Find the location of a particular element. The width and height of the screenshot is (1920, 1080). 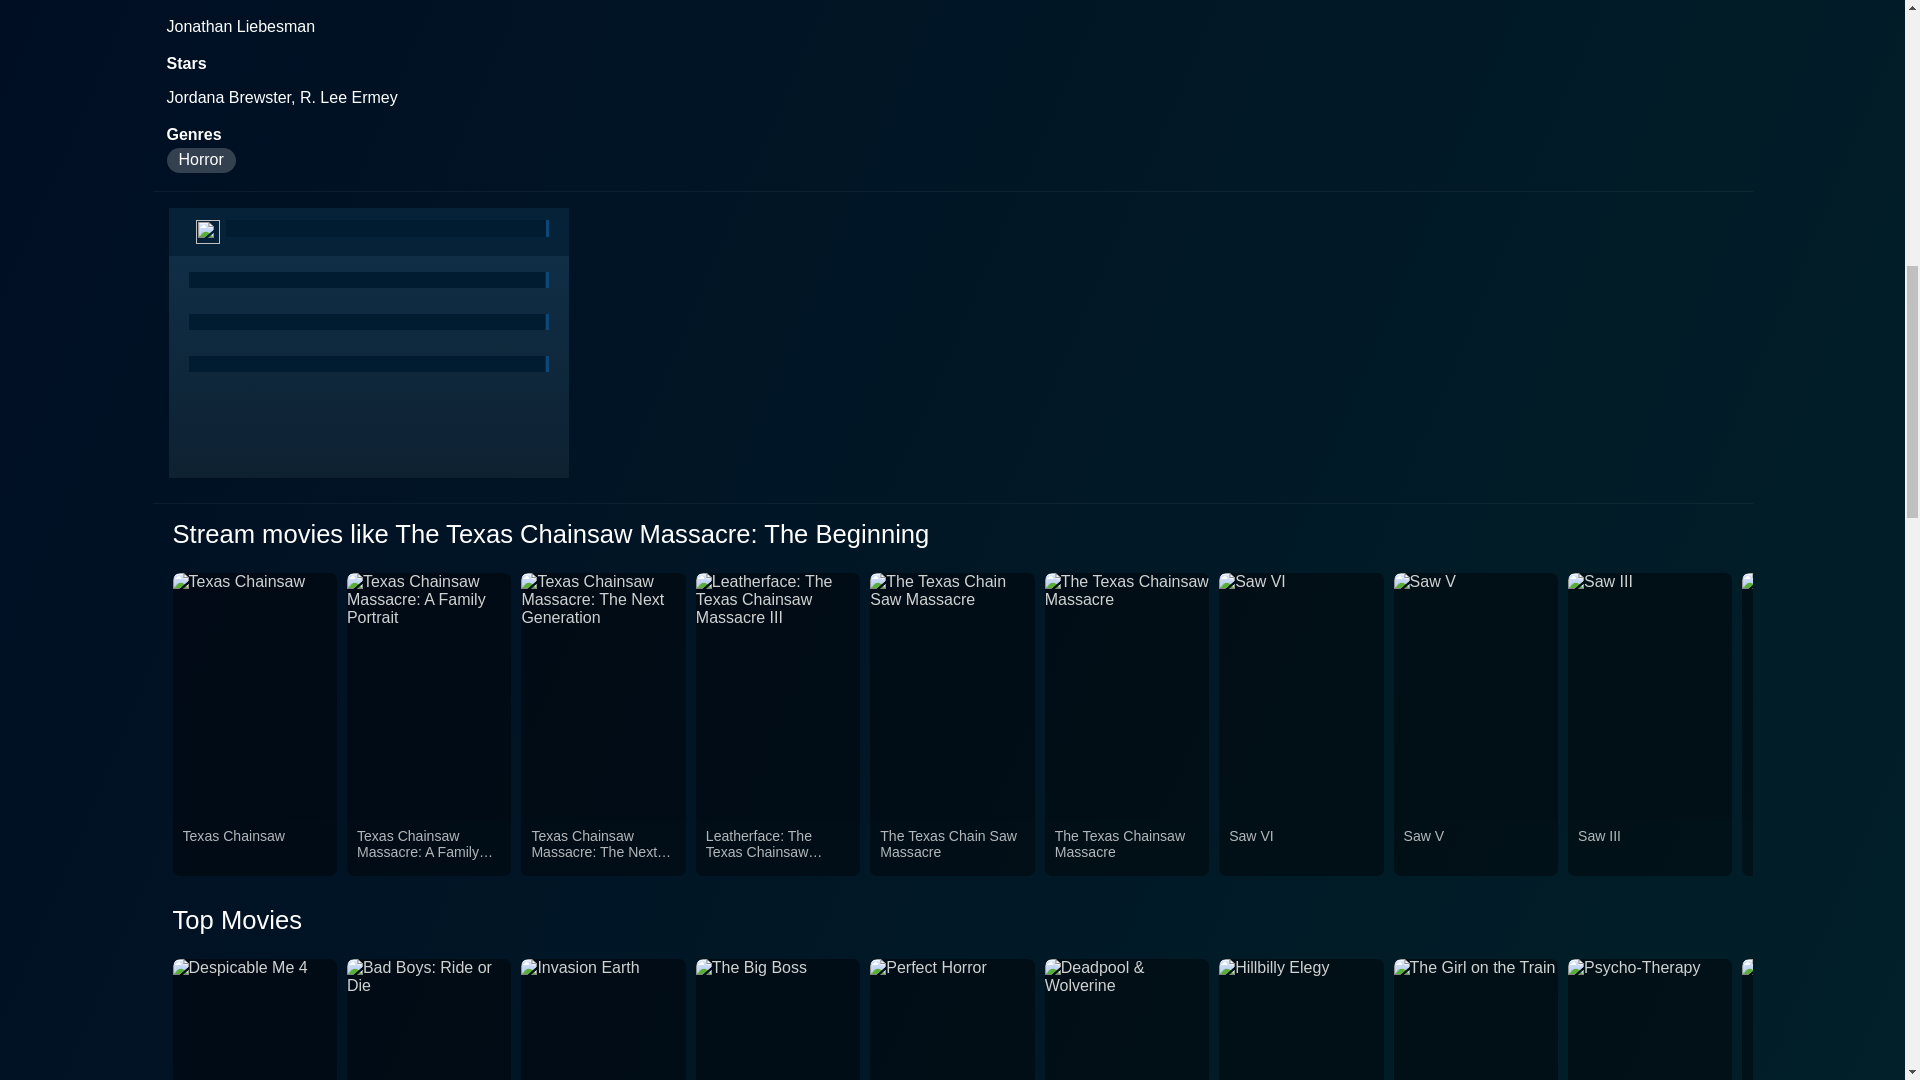

Saw IV is located at coordinates (1824, 848).